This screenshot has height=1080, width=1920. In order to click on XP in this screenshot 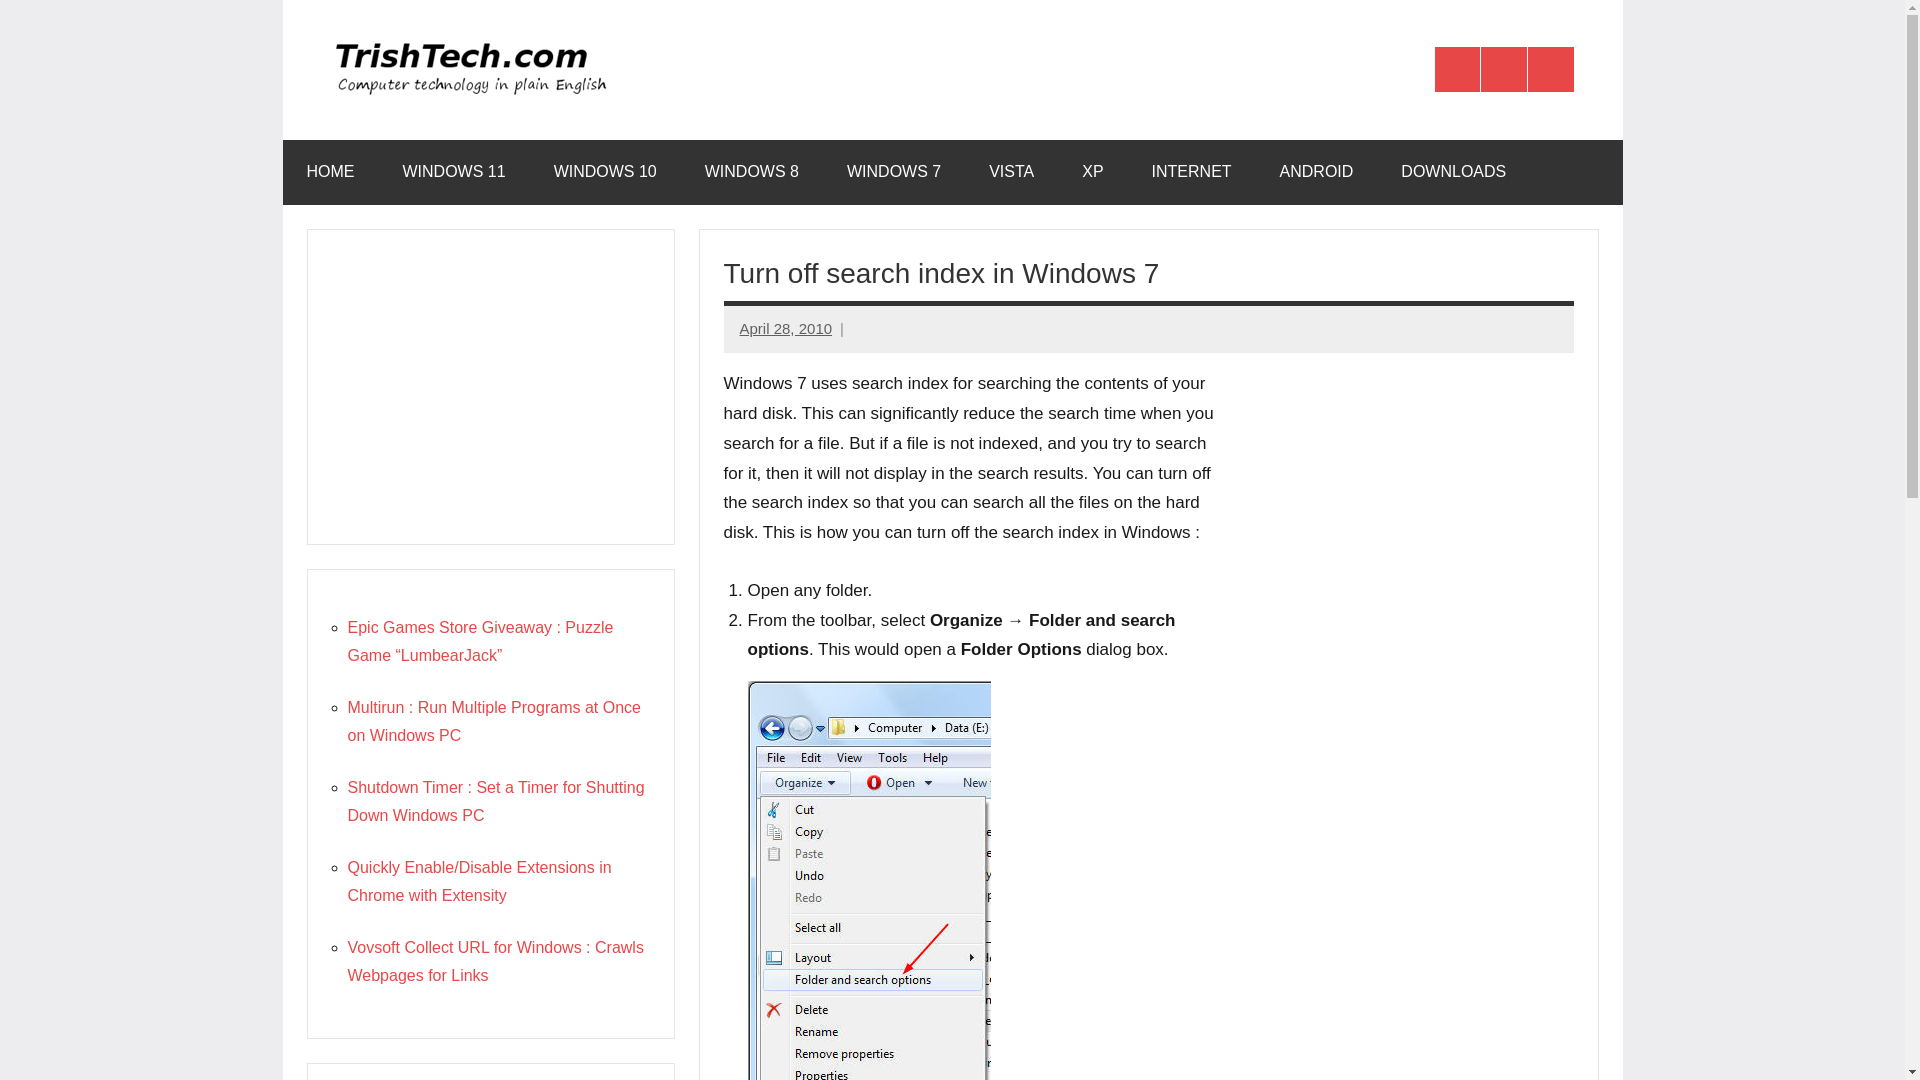, I will do `click(1092, 172)`.